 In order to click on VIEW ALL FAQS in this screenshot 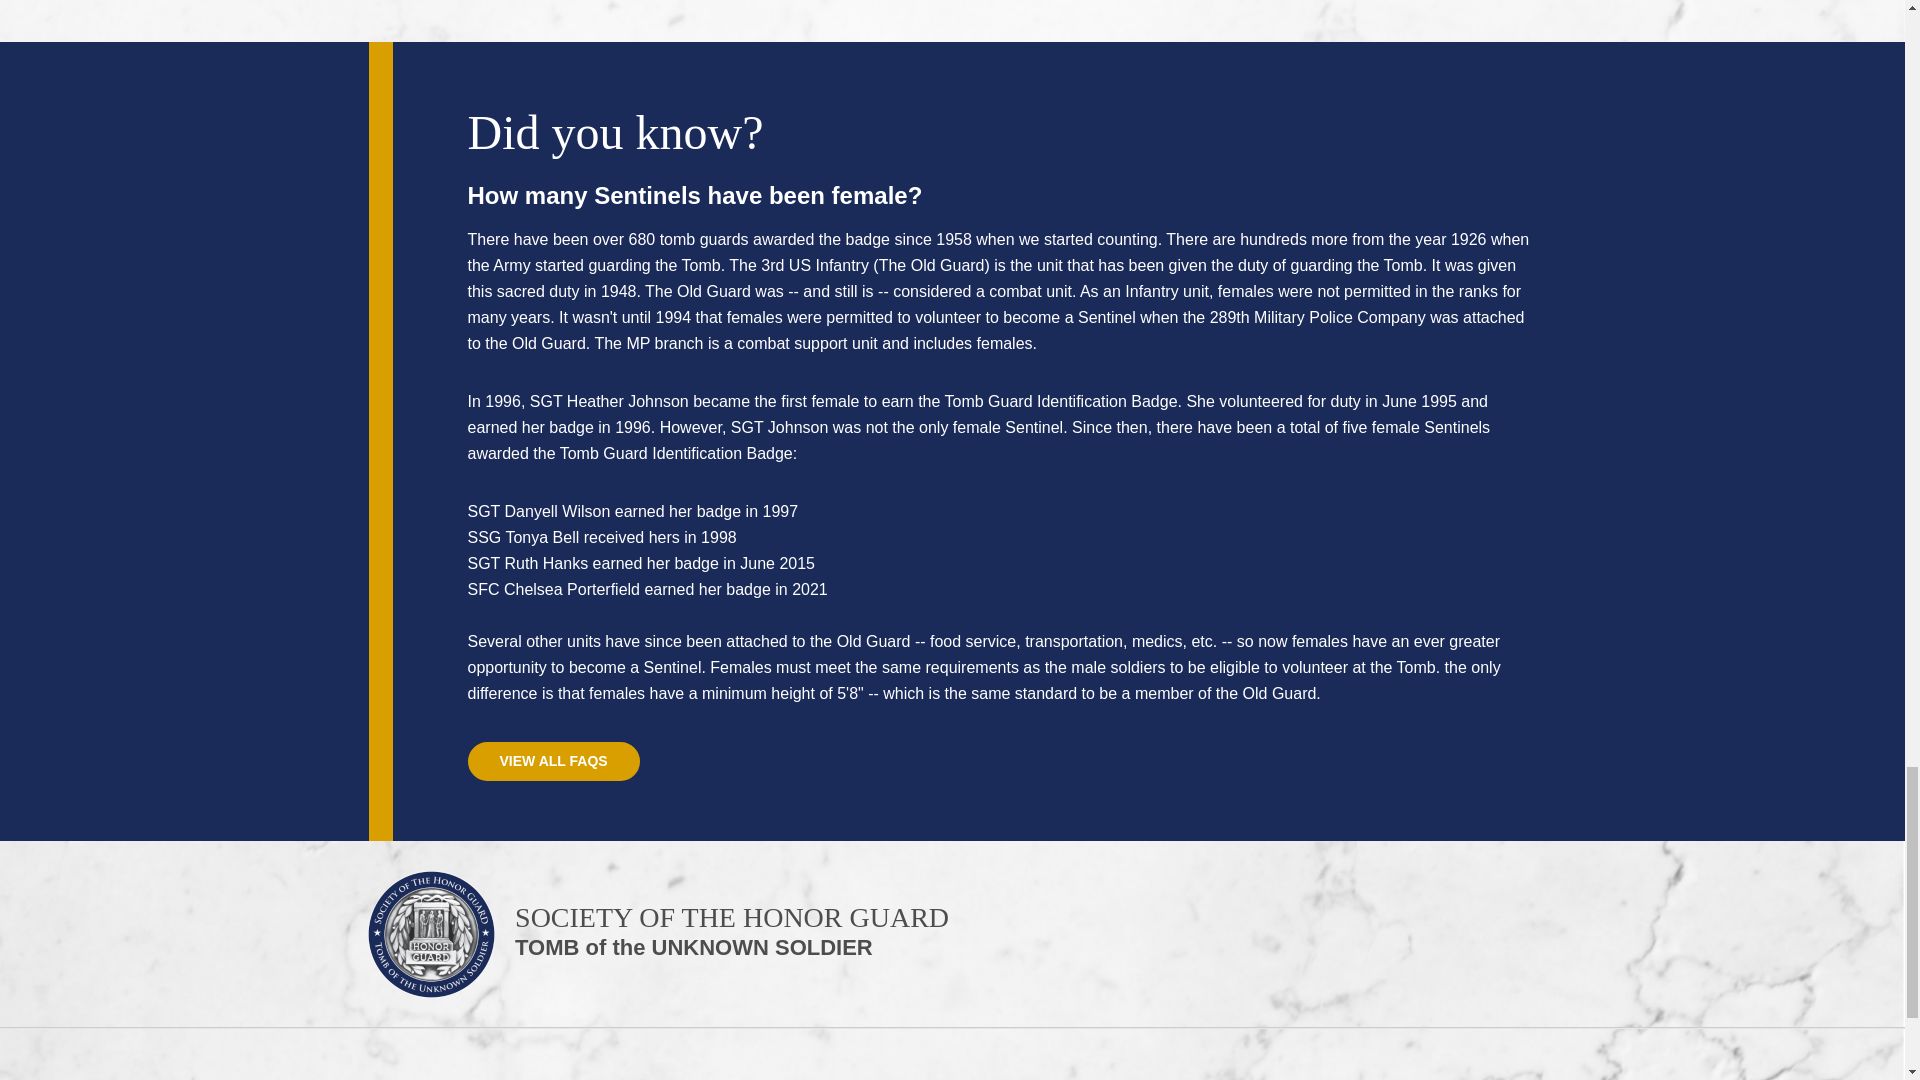, I will do `click(554, 760)`.